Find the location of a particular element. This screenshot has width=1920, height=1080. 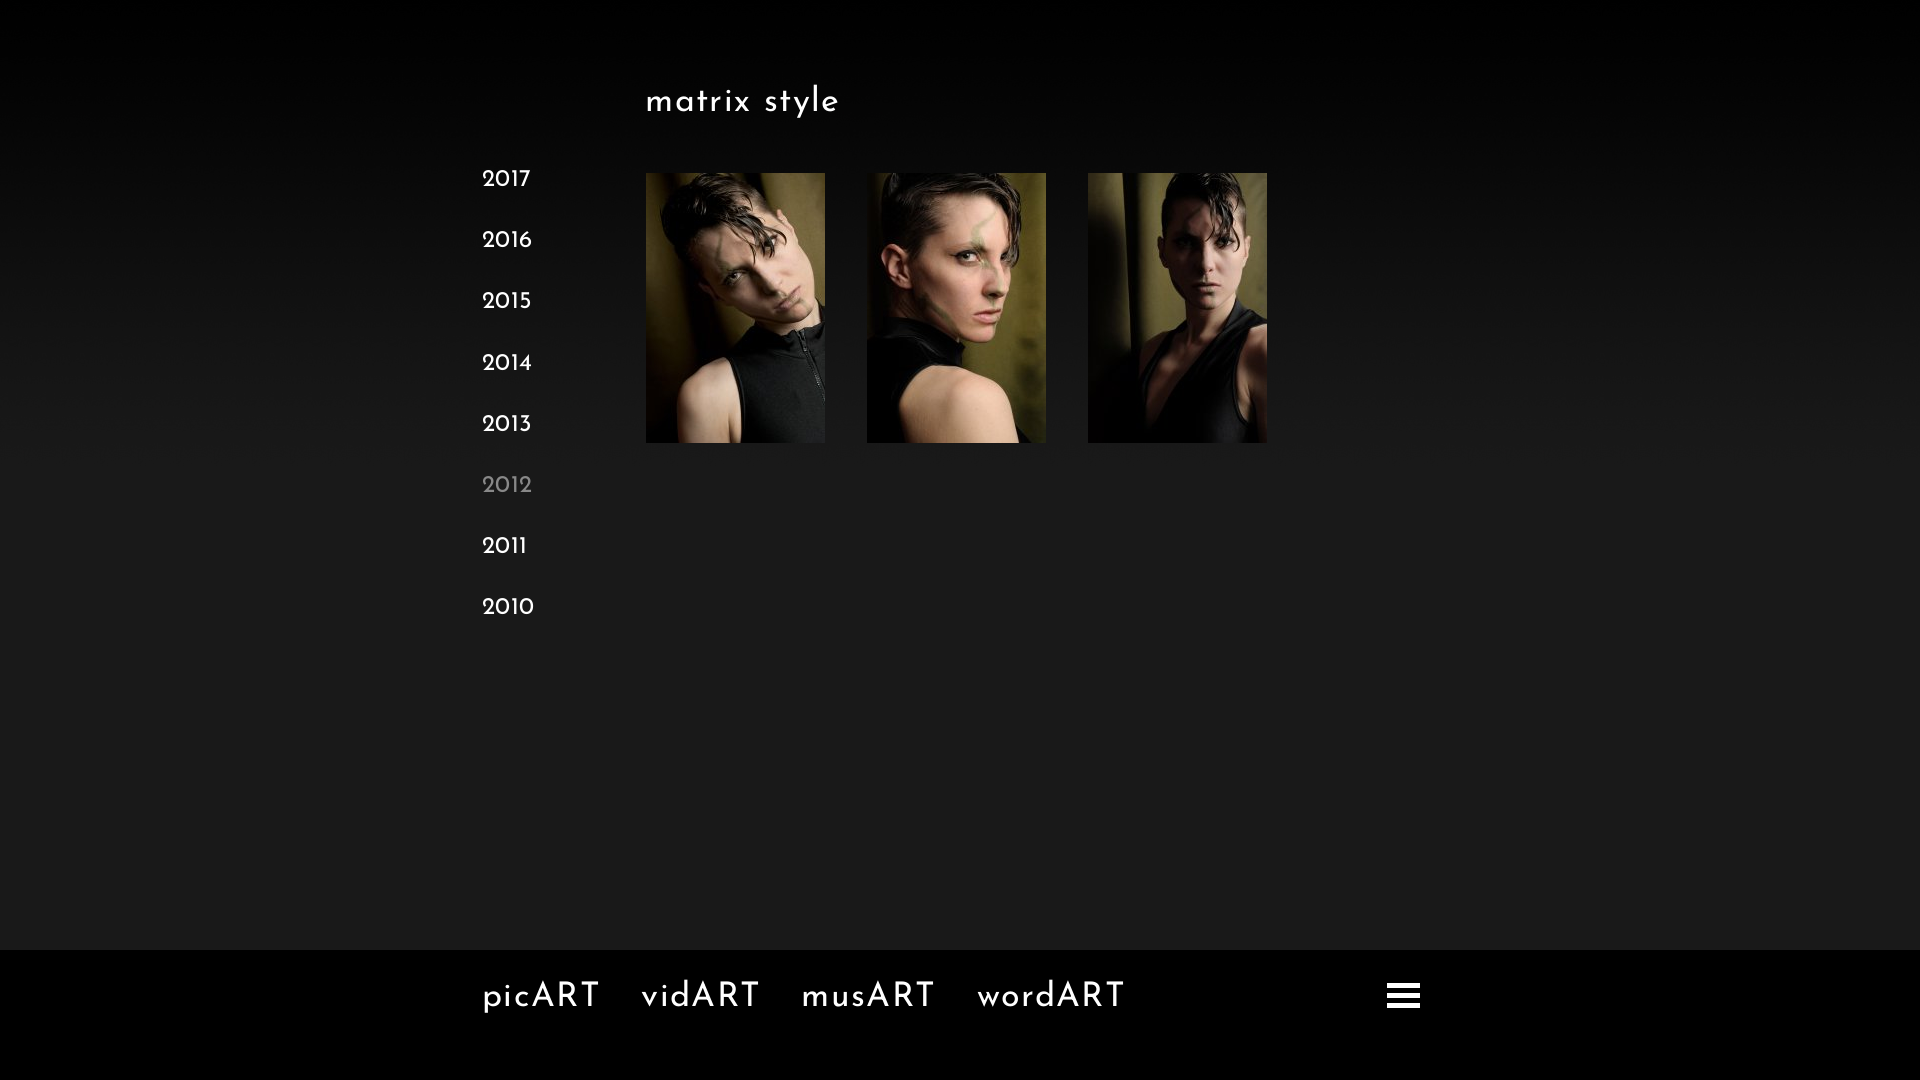

musART is located at coordinates (868, 998).